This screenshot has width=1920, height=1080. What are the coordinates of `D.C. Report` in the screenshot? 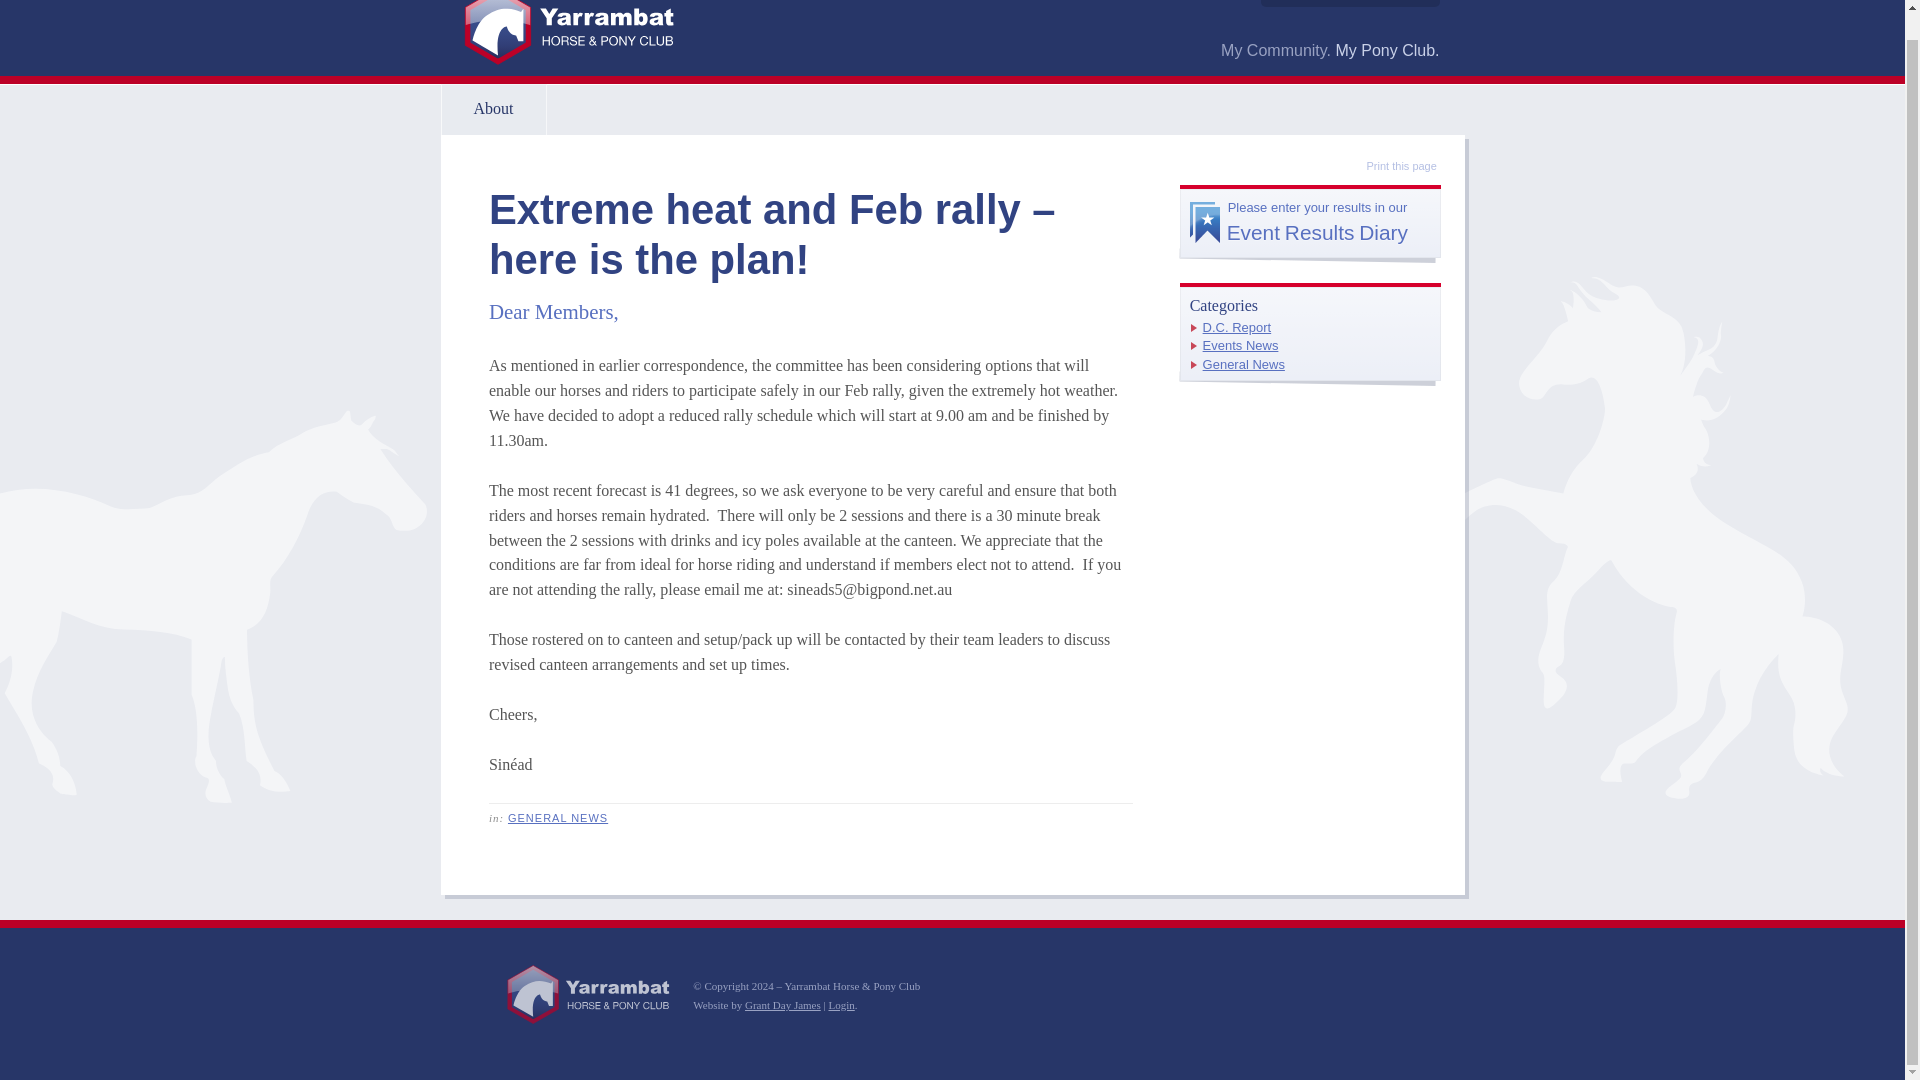 It's located at (1237, 326).